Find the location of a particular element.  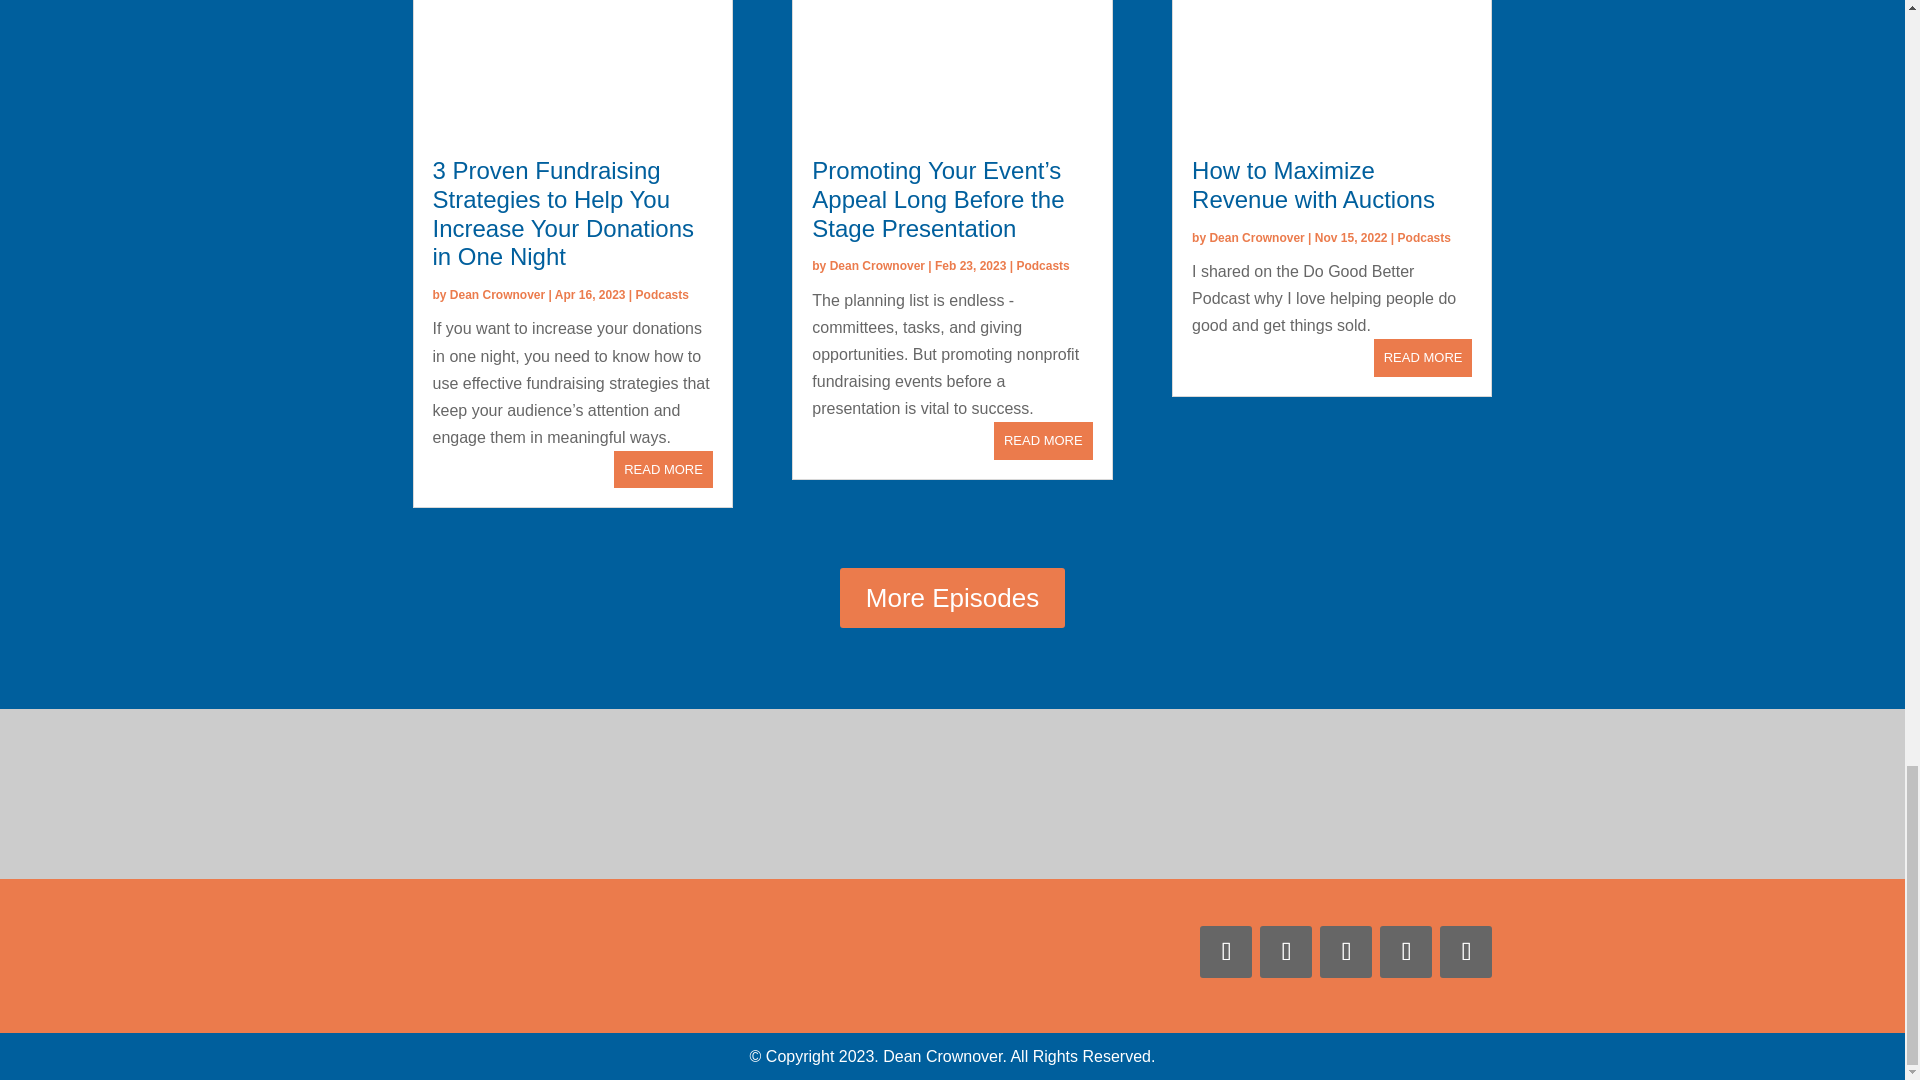

Follow on Facebook is located at coordinates (1285, 952).